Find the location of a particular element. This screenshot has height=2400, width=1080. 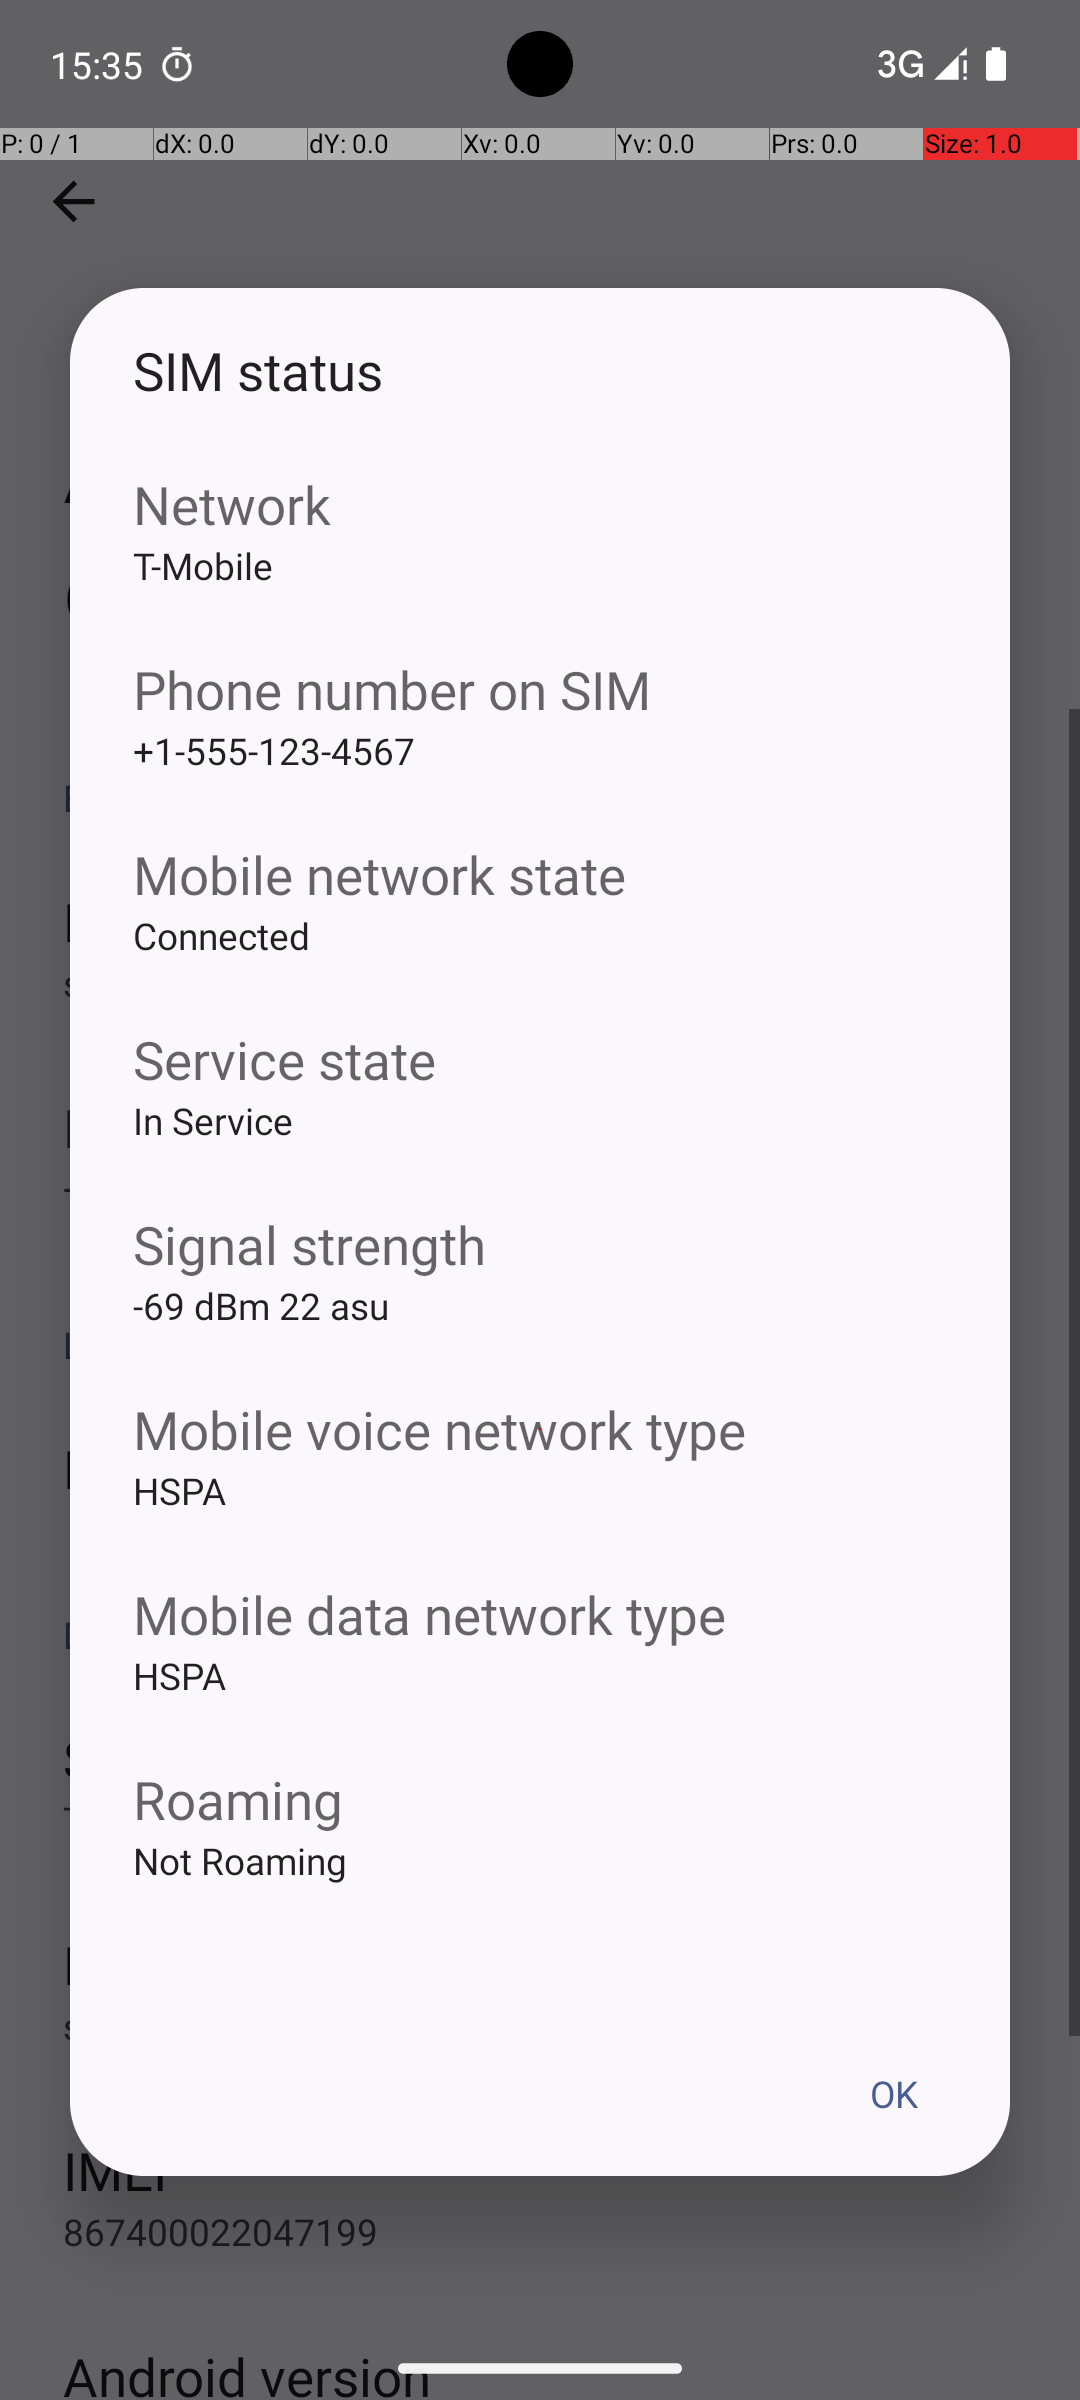

Signal strength is located at coordinates (540, 1244).